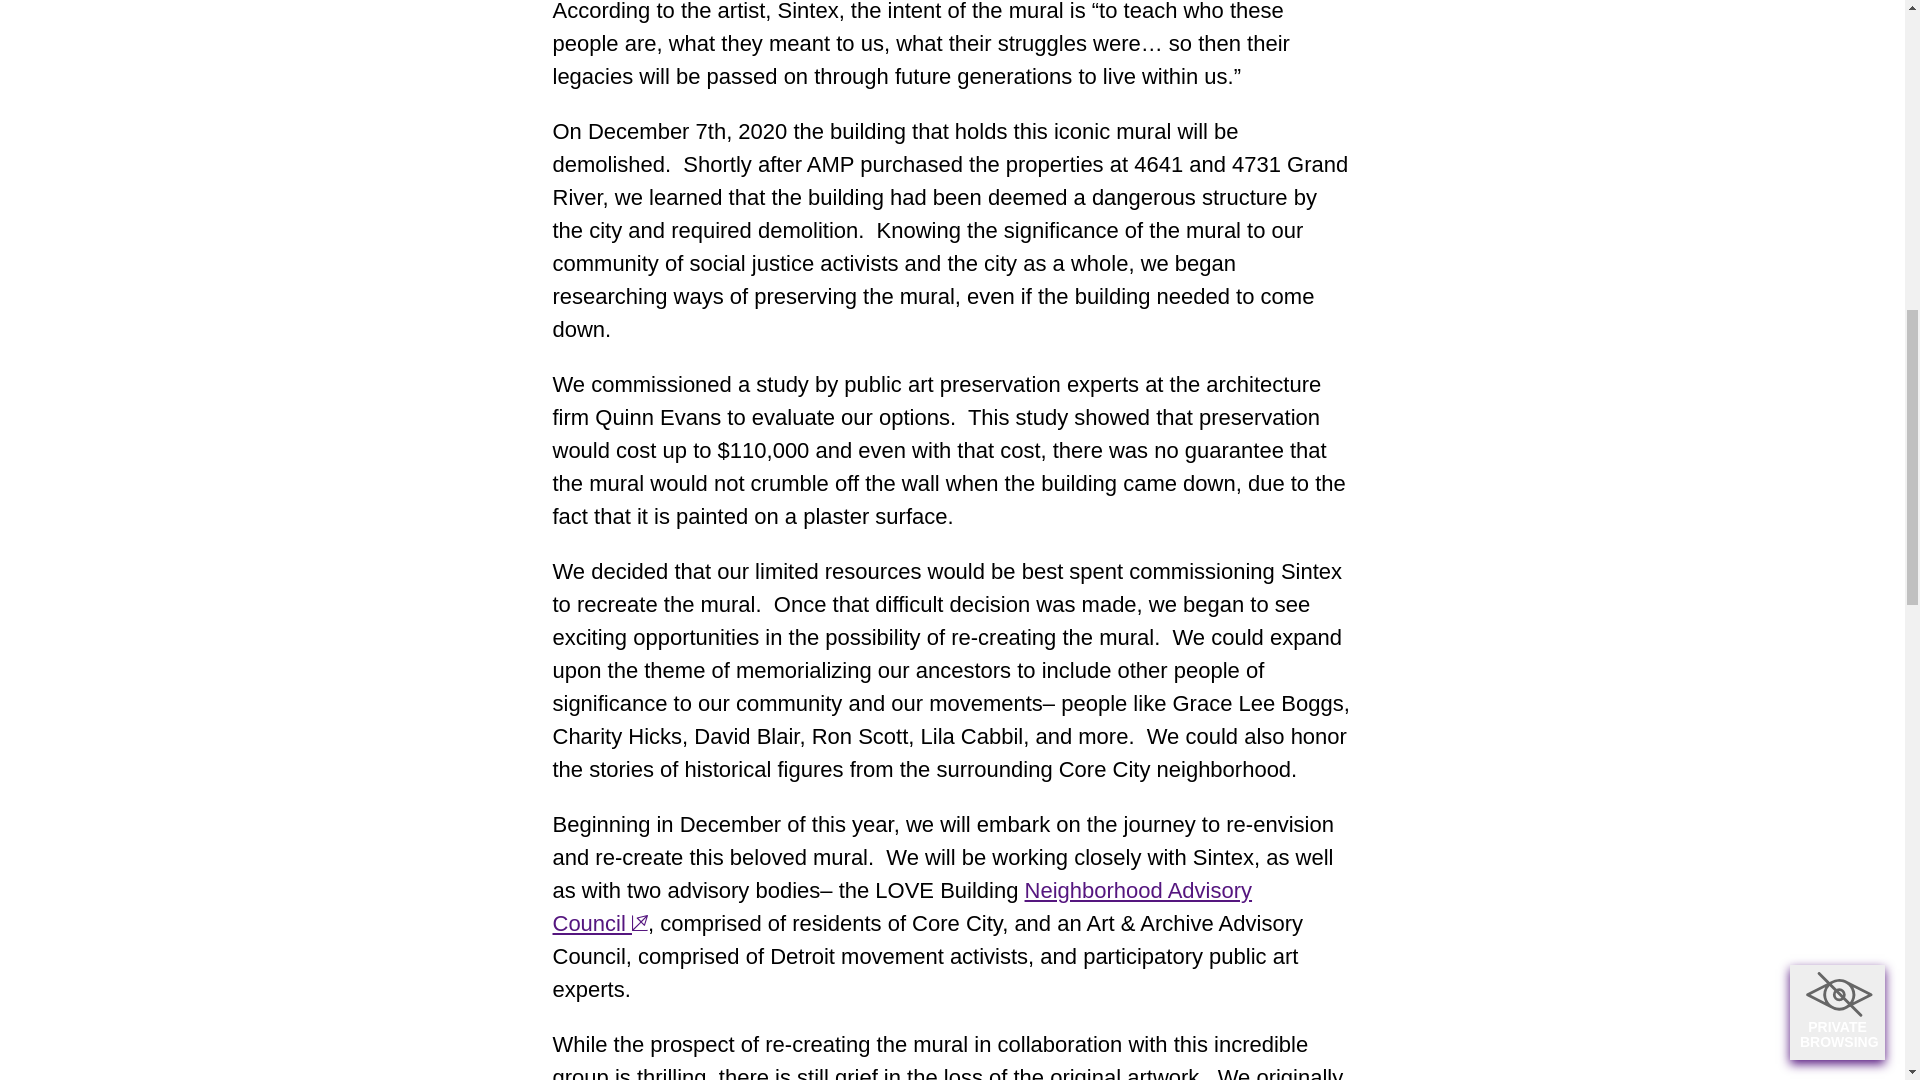 This screenshot has height=1080, width=1920. What do you see at coordinates (902, 907) in the screenshot?
I see `Neighborhood Advisory Council` at bounding box center [902, 907].